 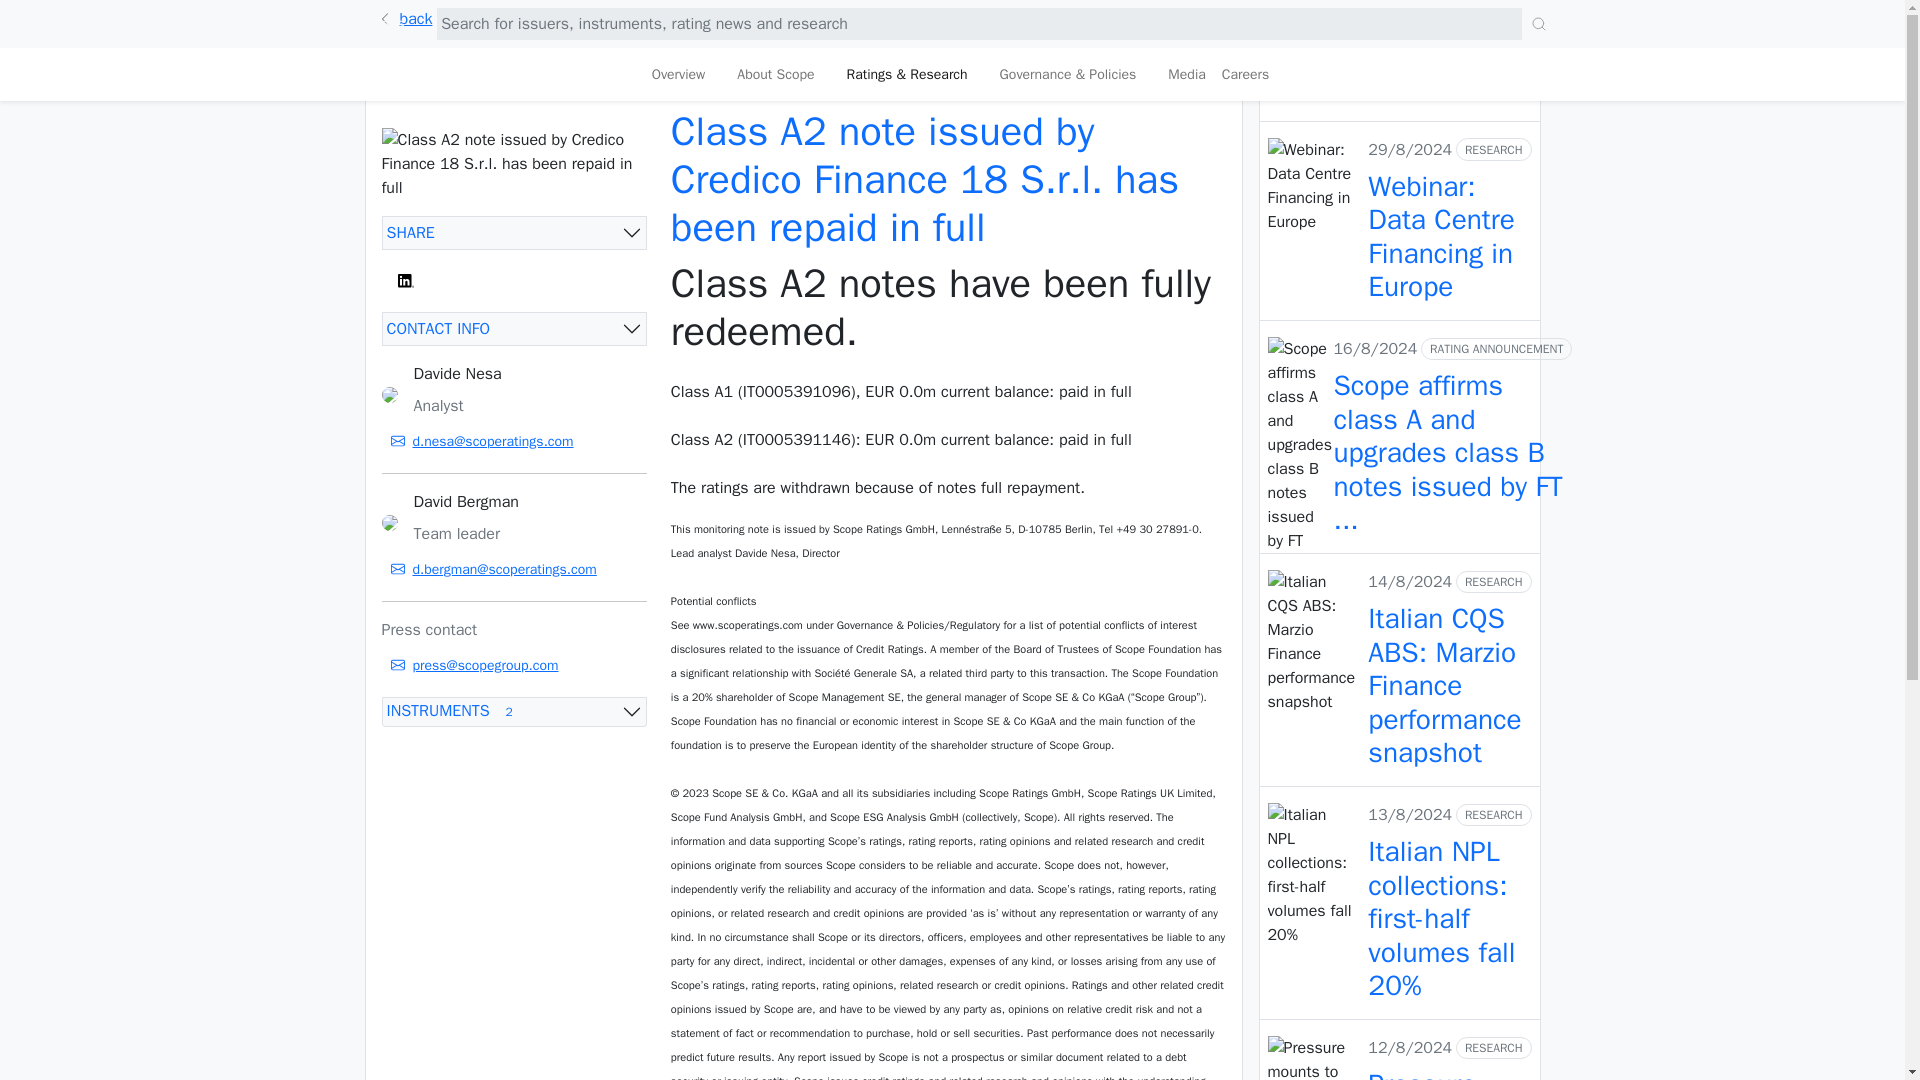 I want to click on Media Scope Group, so click(x=514, y=440).